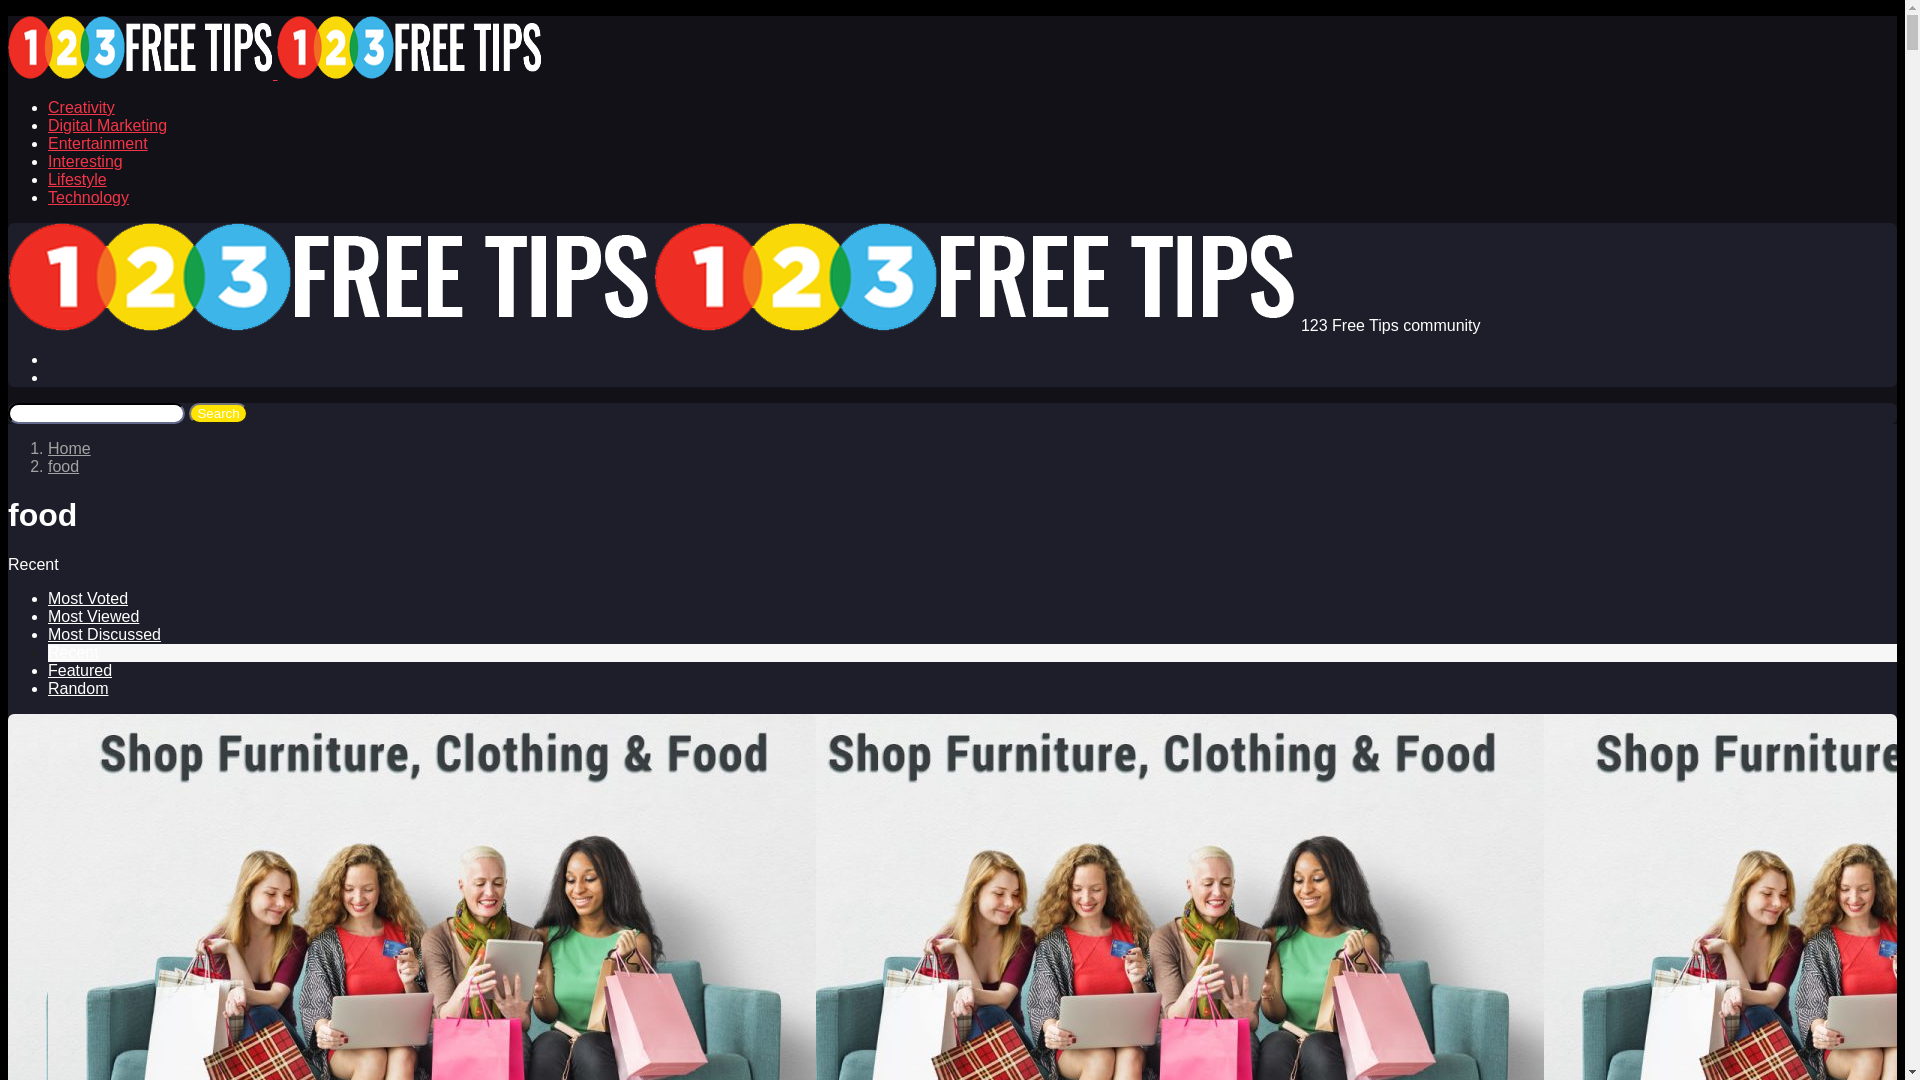  Describe the element at coordinates (78, 688) in the screenshot. I see `Random` at that location.